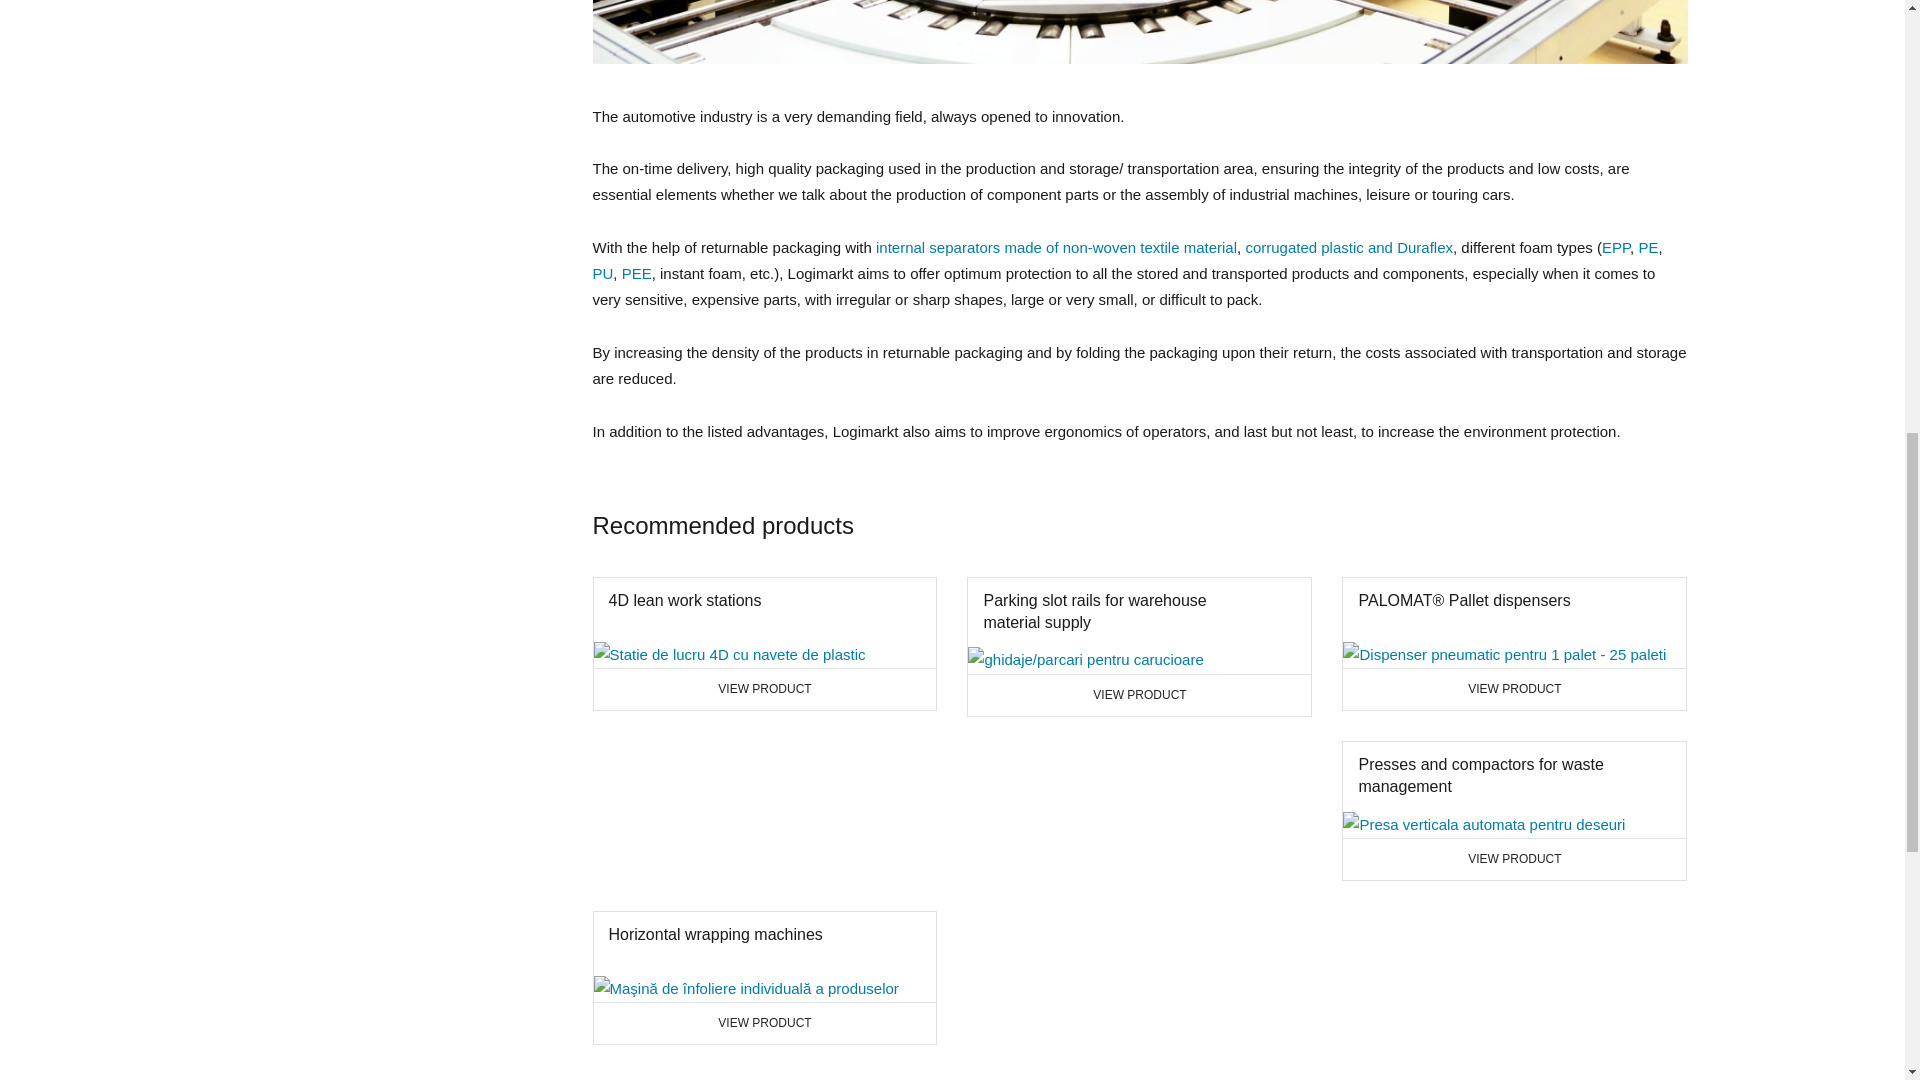 This screenshot has height=1080, width=1920. I want to click on PE, so click(1056, 246).